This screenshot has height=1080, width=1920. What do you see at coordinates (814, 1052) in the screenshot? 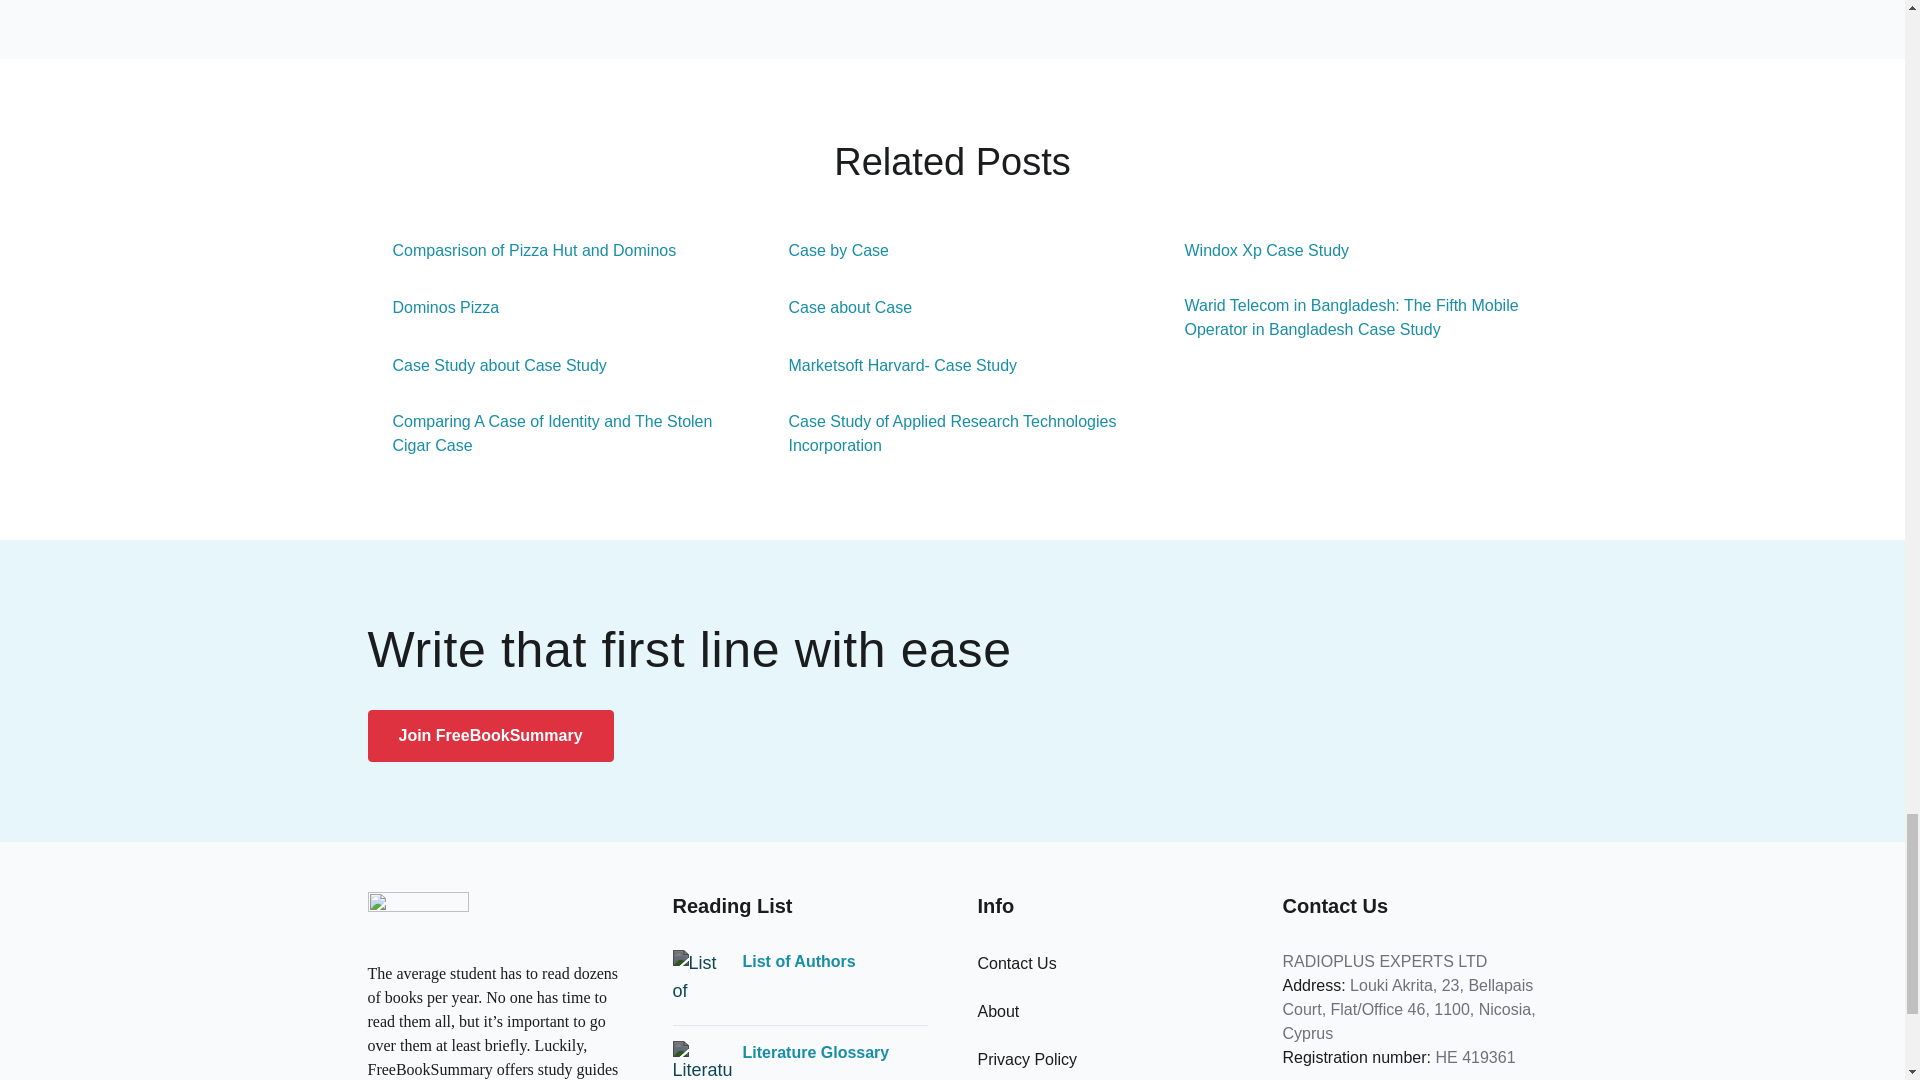
I see `Literature Glossary` at bounding box center [814, 1052].